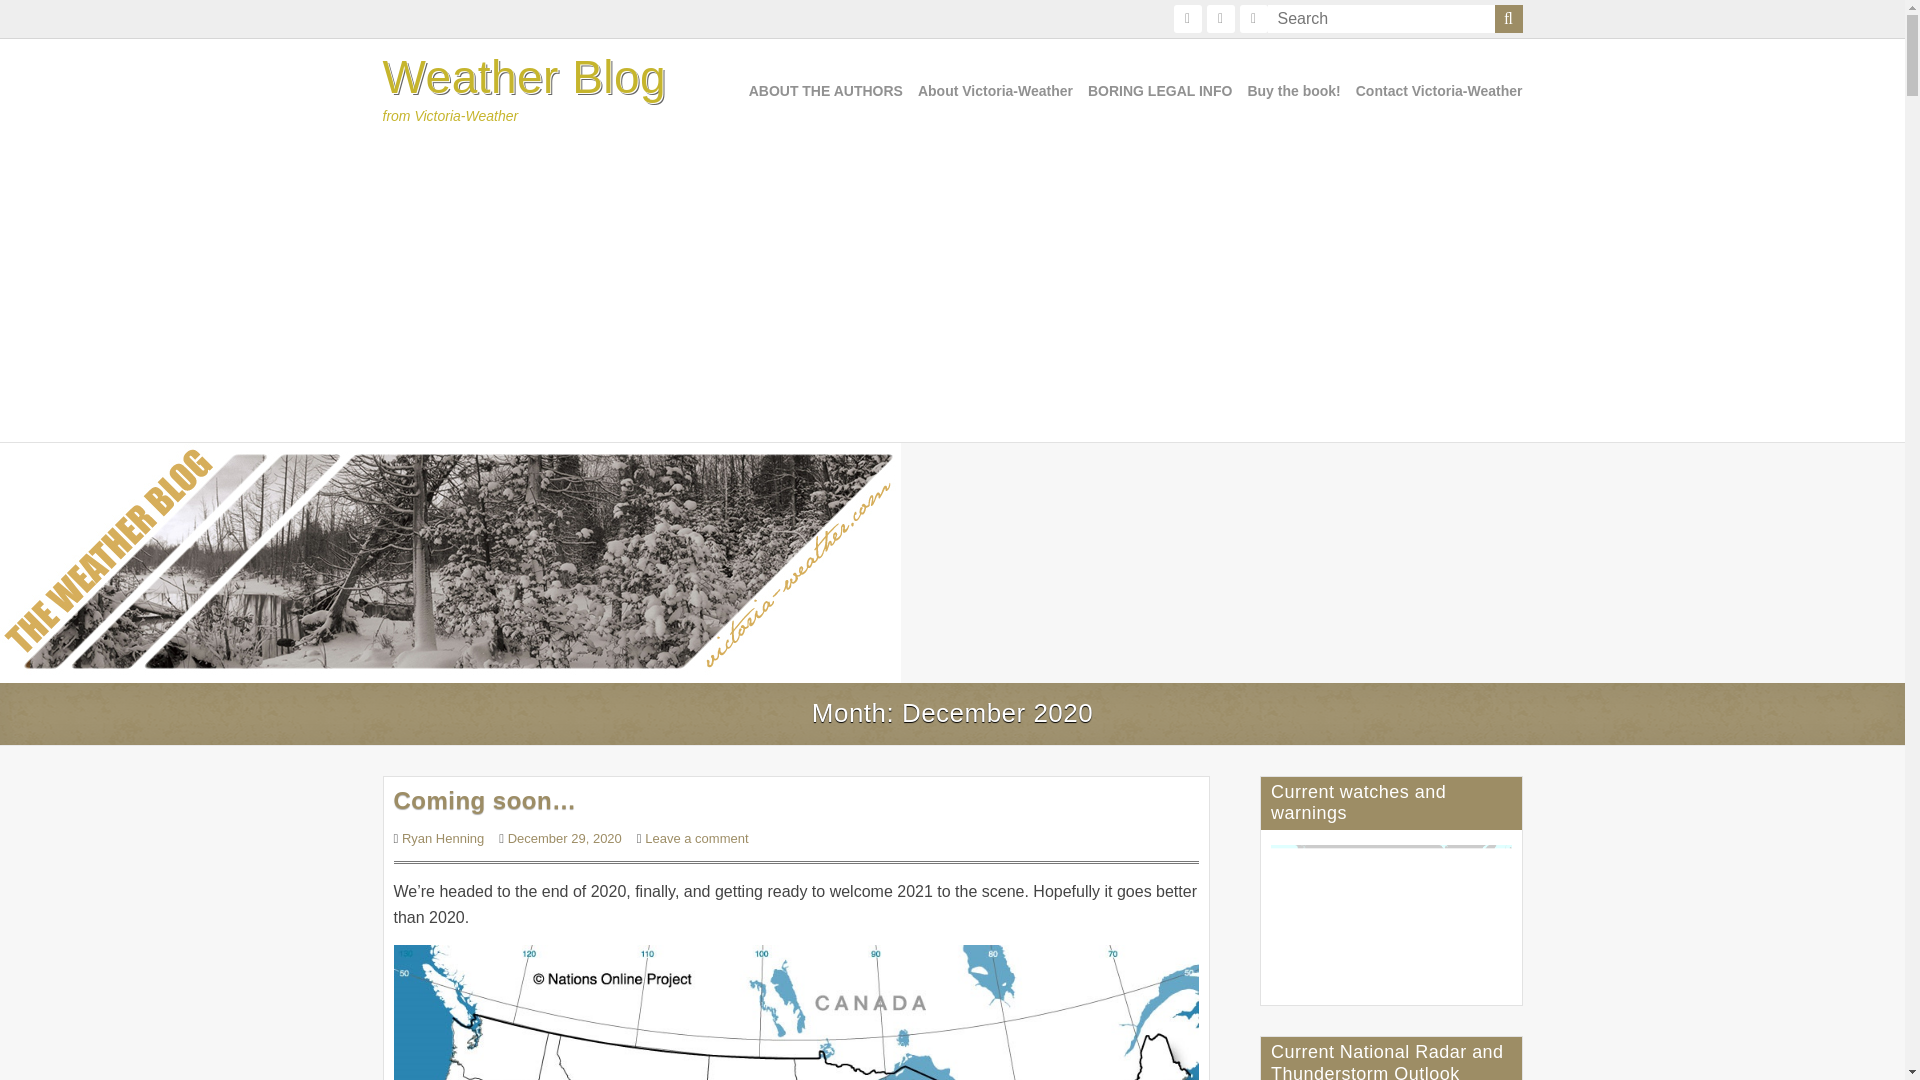 This screenshot has width=1920, height=1080. What do you see at coordinates (1438, 91) in the screenshot?
I see `Contact Victoria-Weather` at bounding box center [1438, 91].